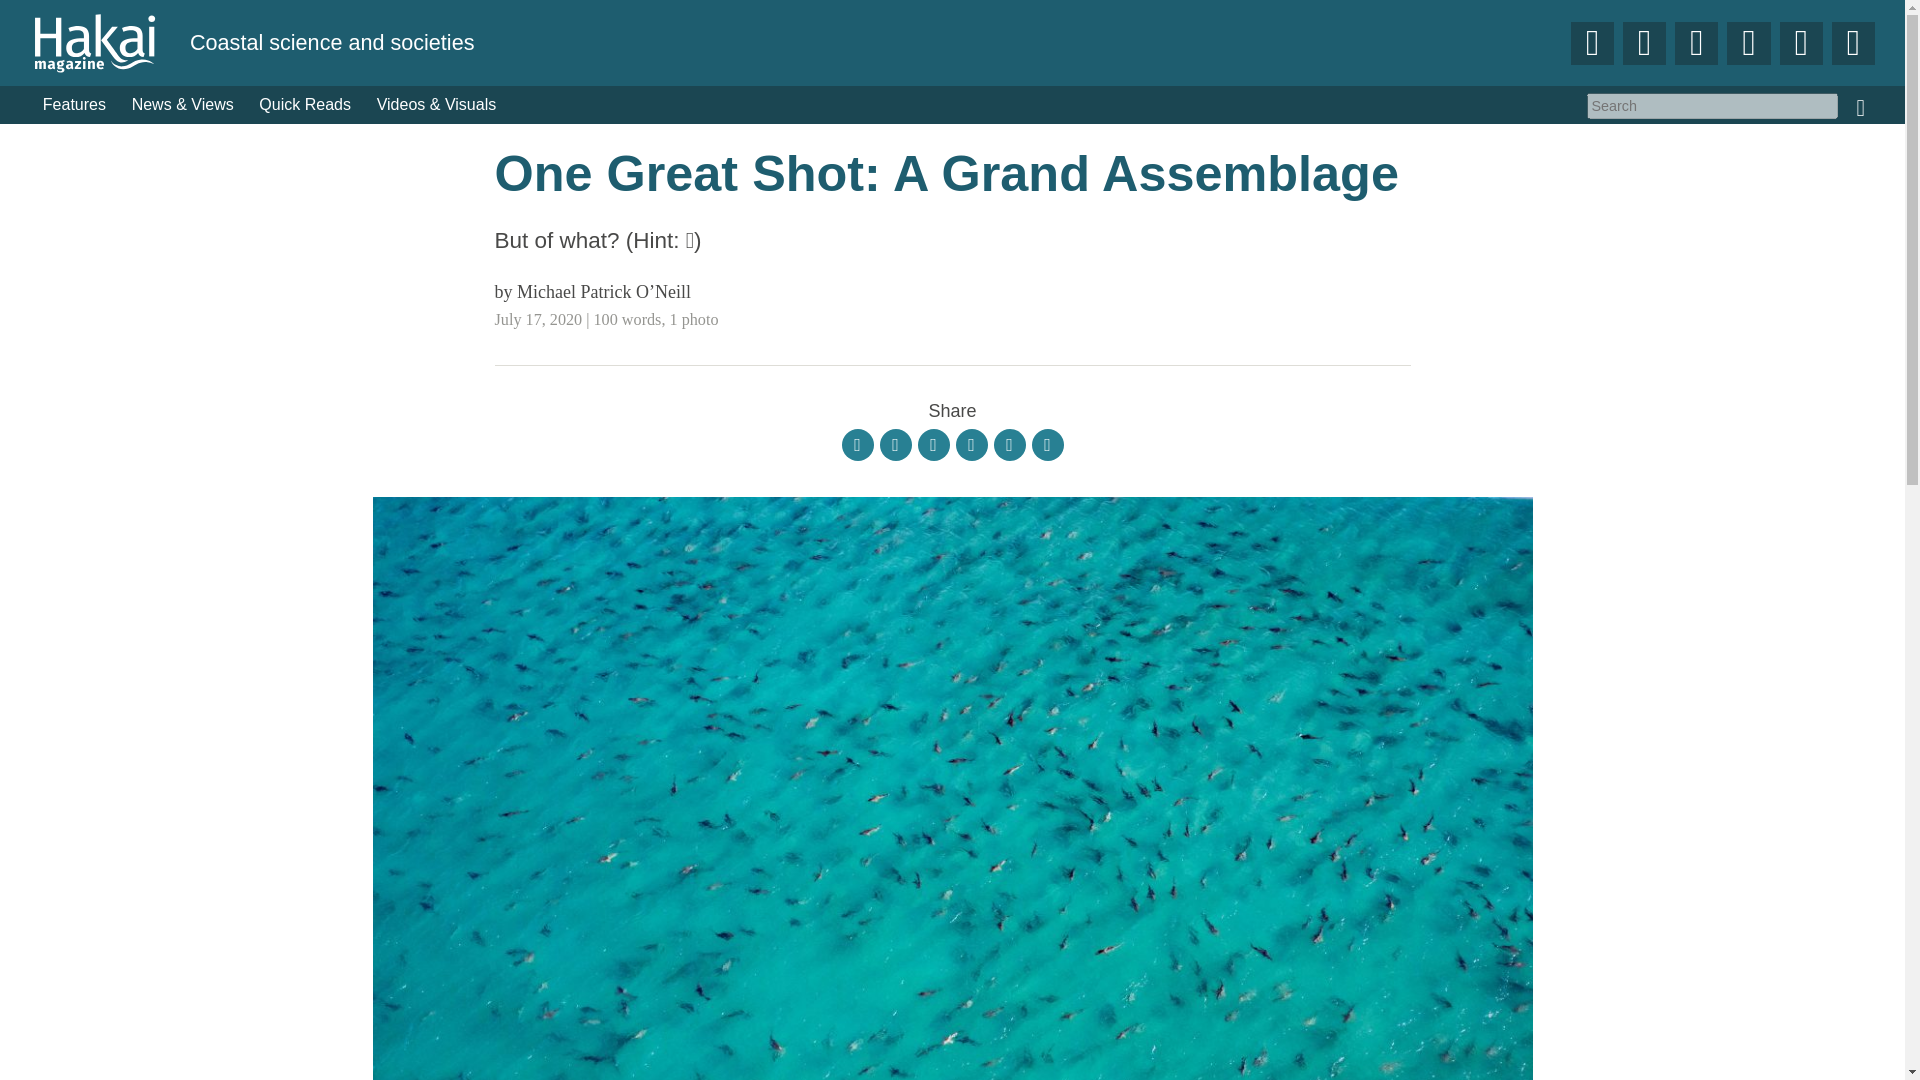  I want to click on Share by Email, so click(1048, 444).